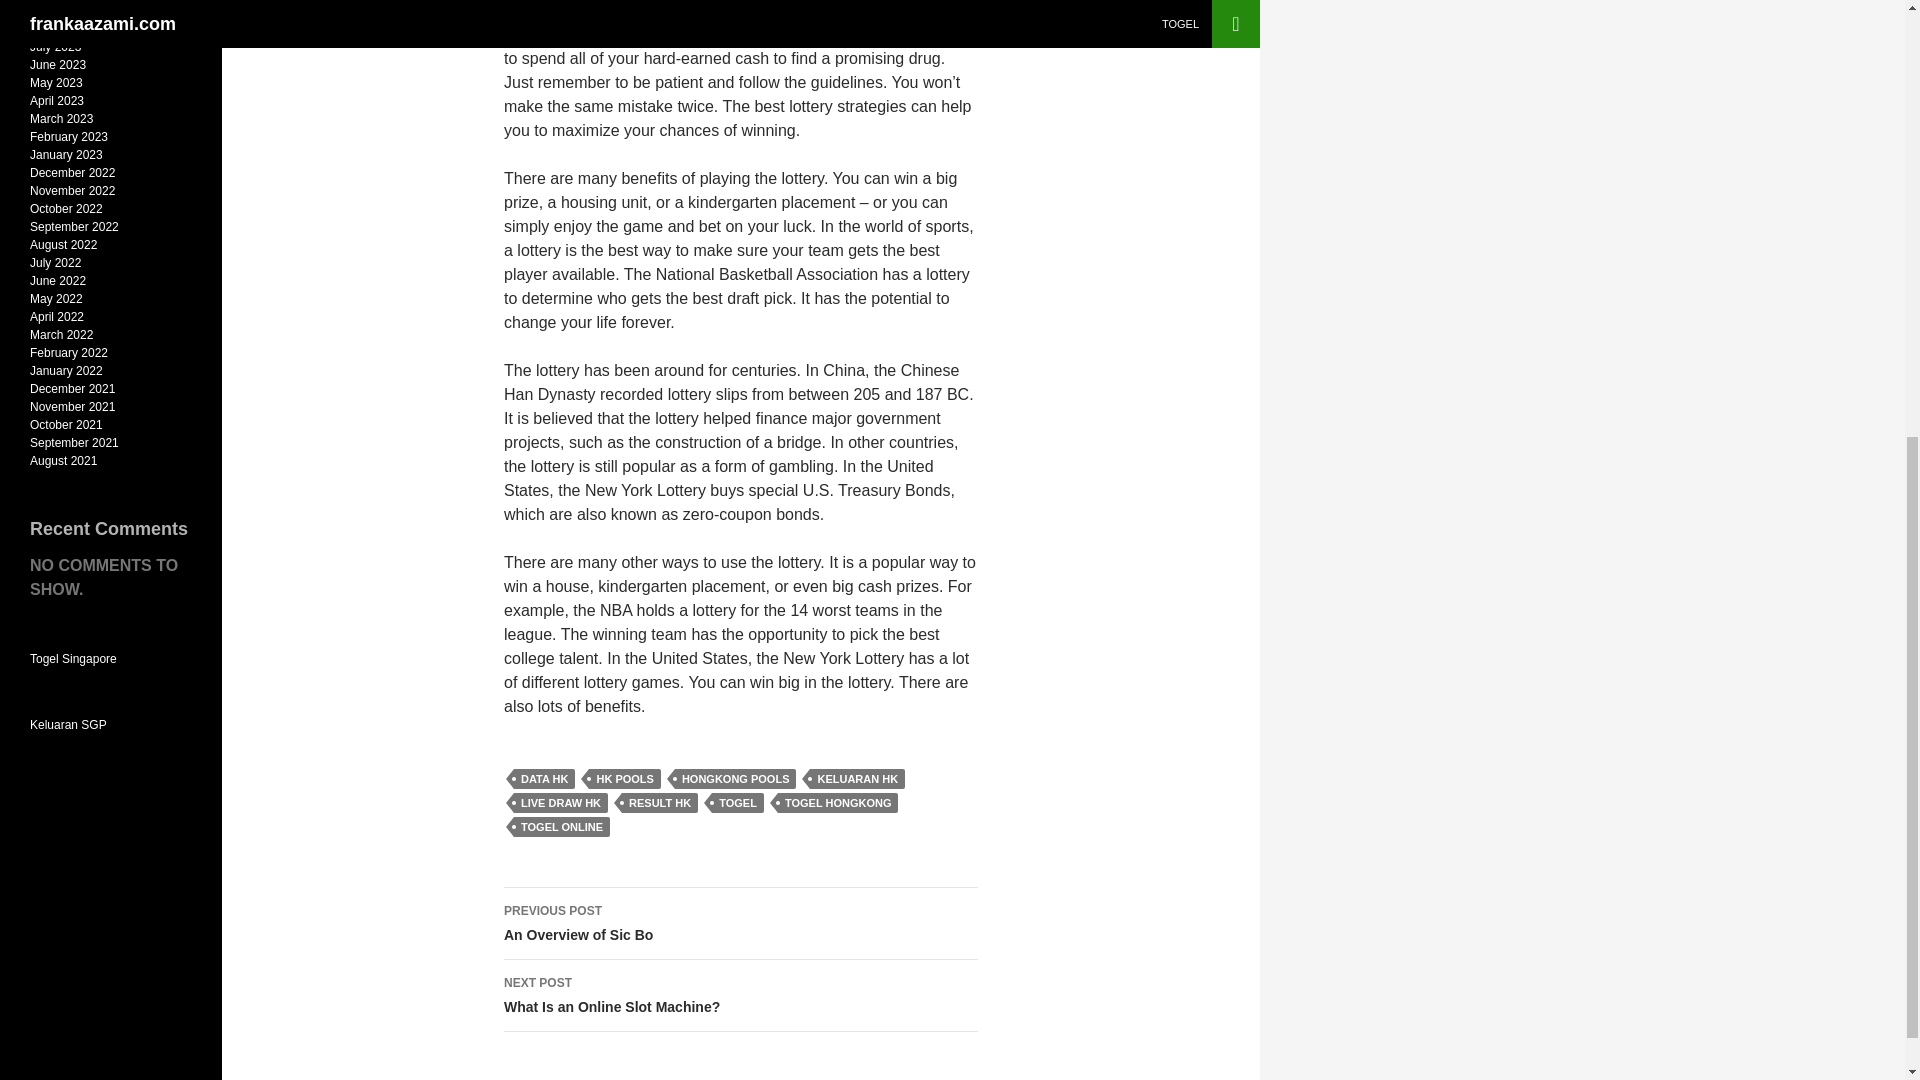  Describe the element at coordinates (738, 802) in the screenshot. I see `TOGEL` at that location.